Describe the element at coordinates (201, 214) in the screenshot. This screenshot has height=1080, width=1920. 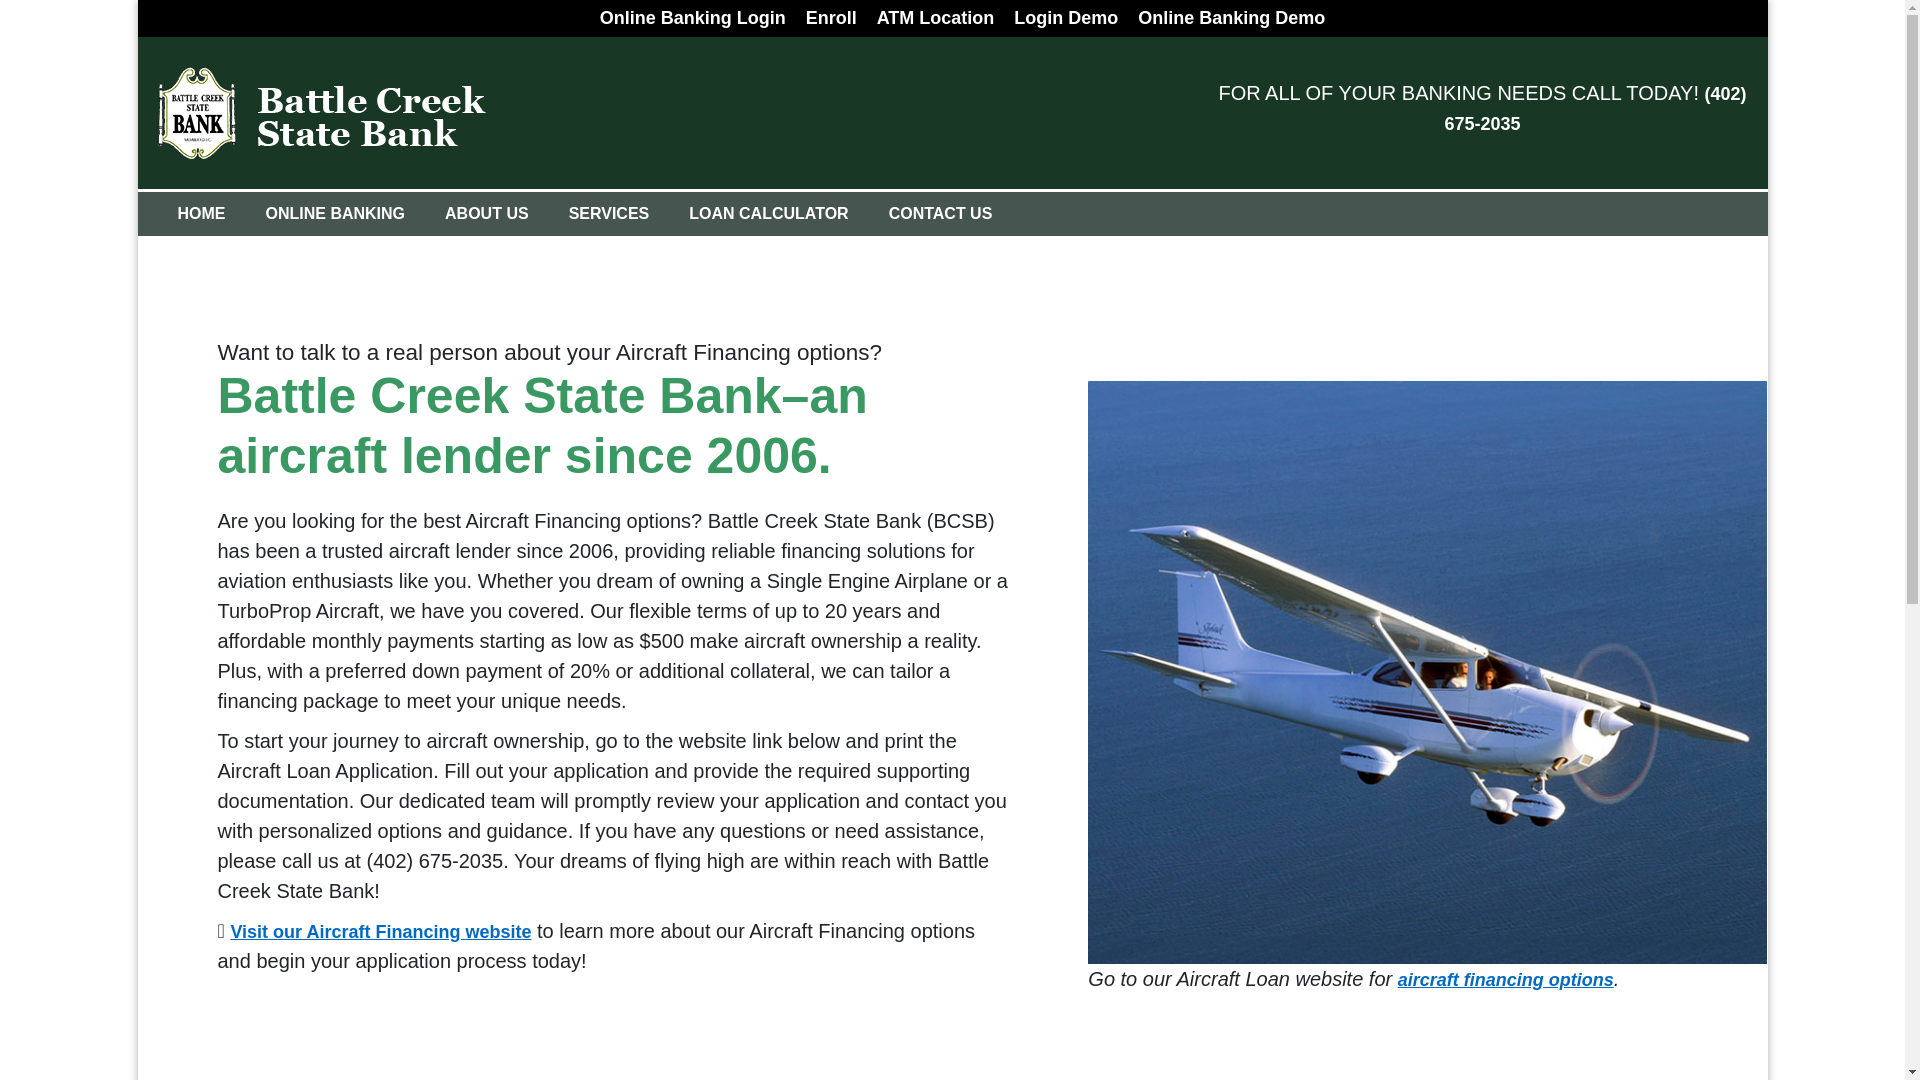
I see `HOME` at that location.